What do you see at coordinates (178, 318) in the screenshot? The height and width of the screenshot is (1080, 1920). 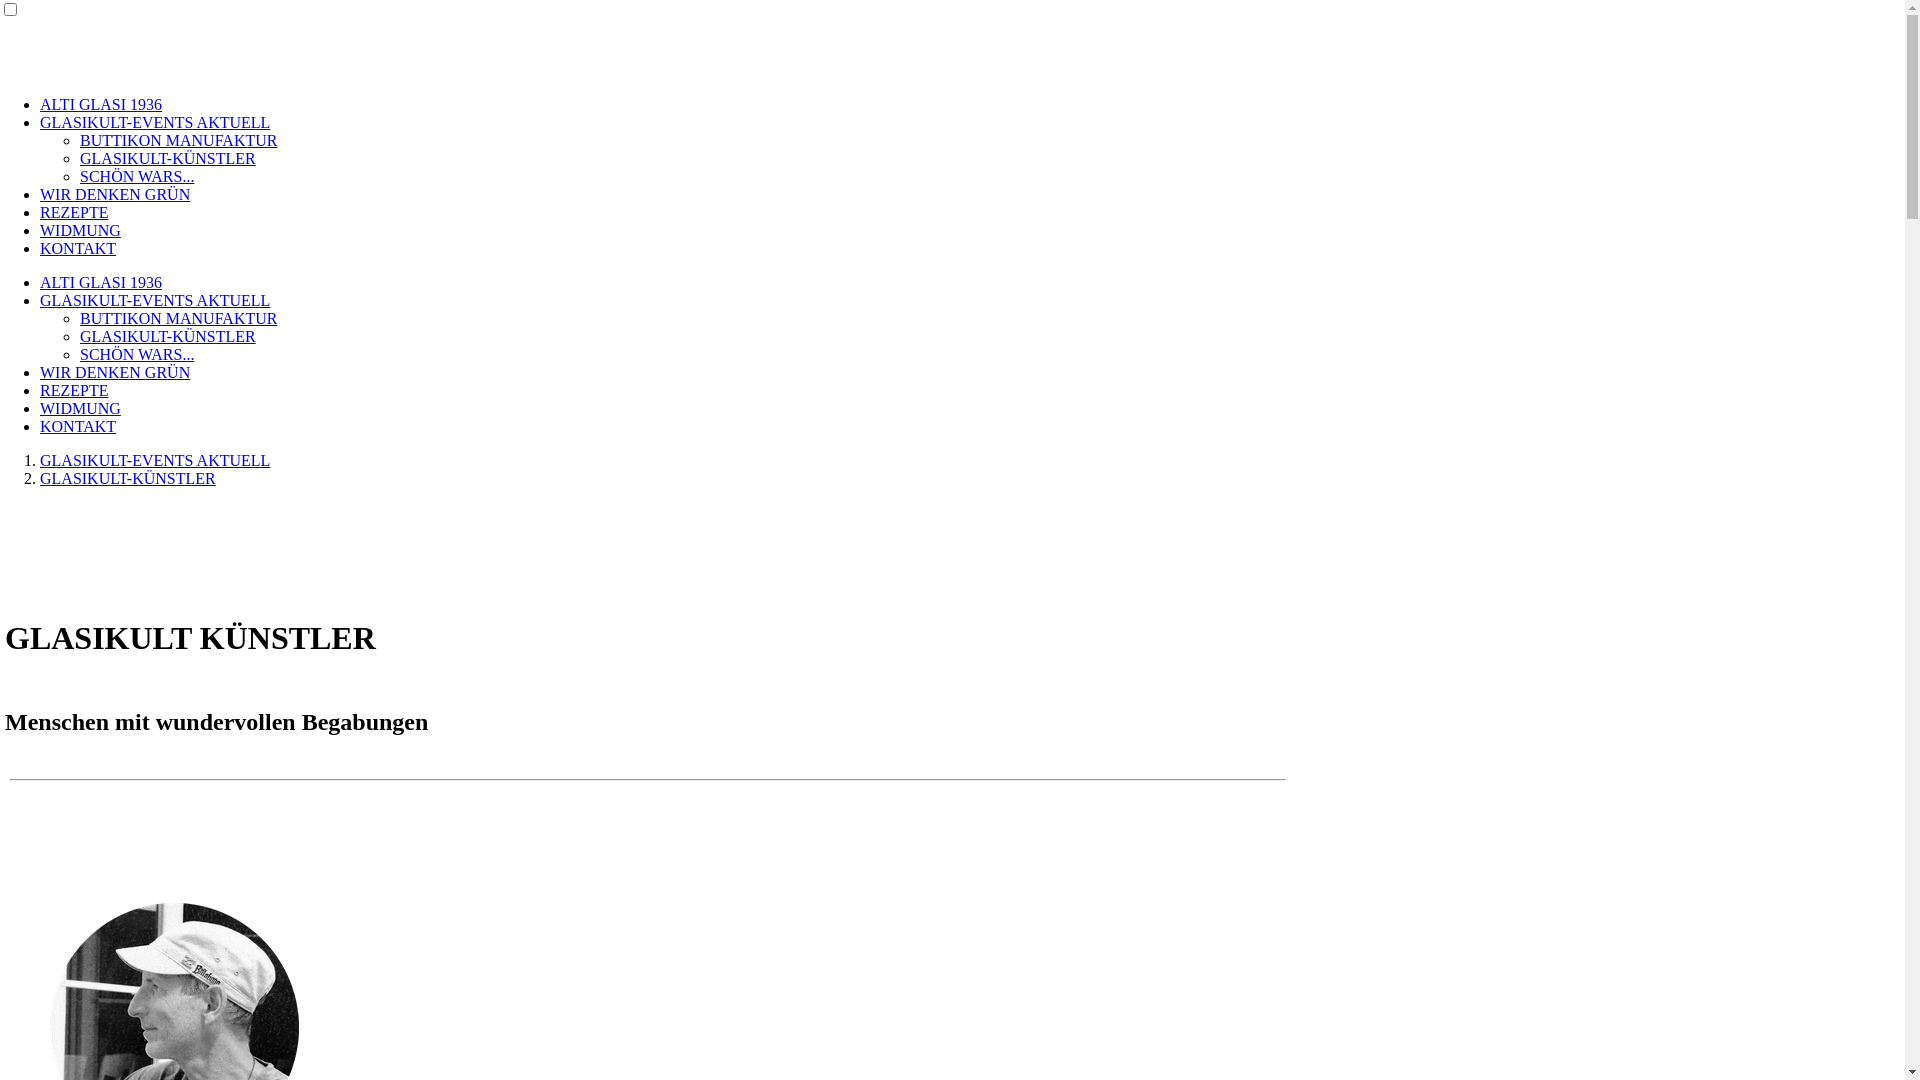 I see `BUTTIKON MANUFAKTUR` at bounding box center [178, 318].